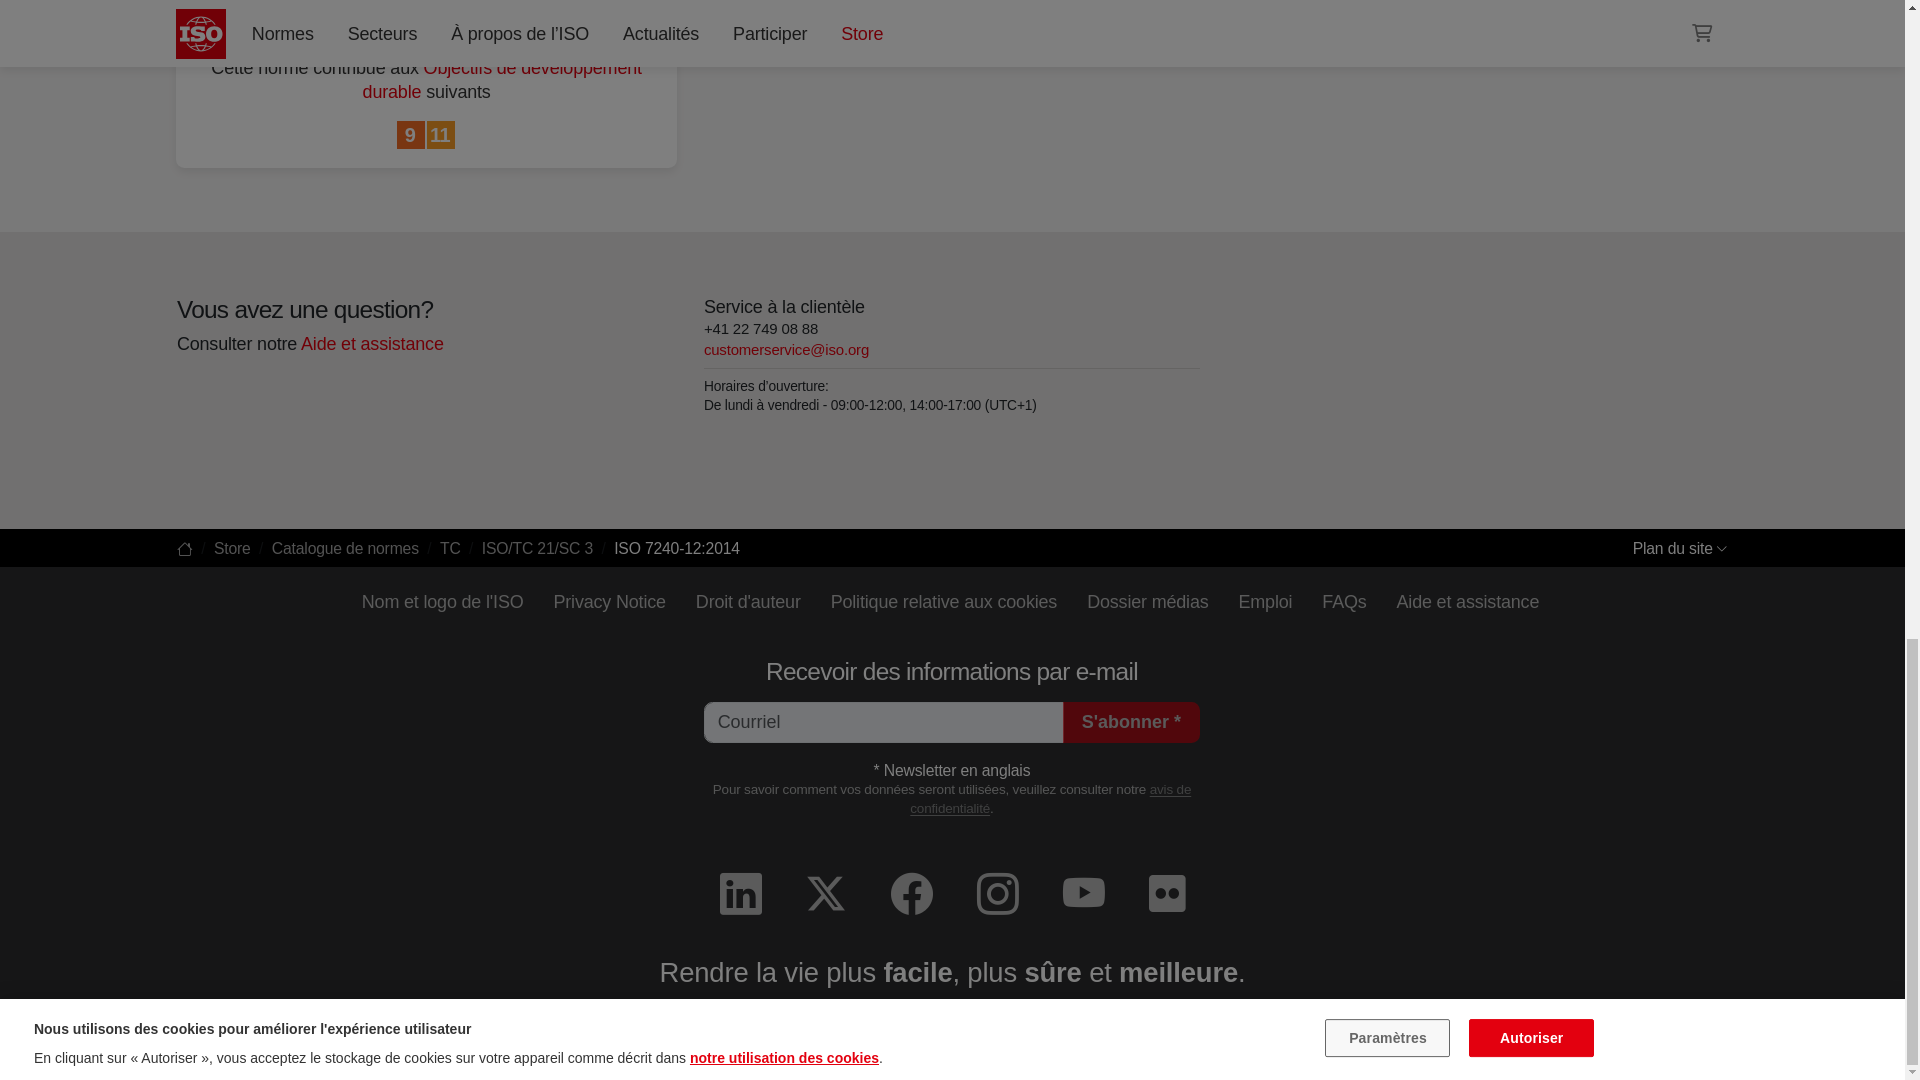 The image size is (1920, 1080). What do you see at coordinates (371, 344) in the screenshot?
I see `help-support` at bounding box center [371, 344].